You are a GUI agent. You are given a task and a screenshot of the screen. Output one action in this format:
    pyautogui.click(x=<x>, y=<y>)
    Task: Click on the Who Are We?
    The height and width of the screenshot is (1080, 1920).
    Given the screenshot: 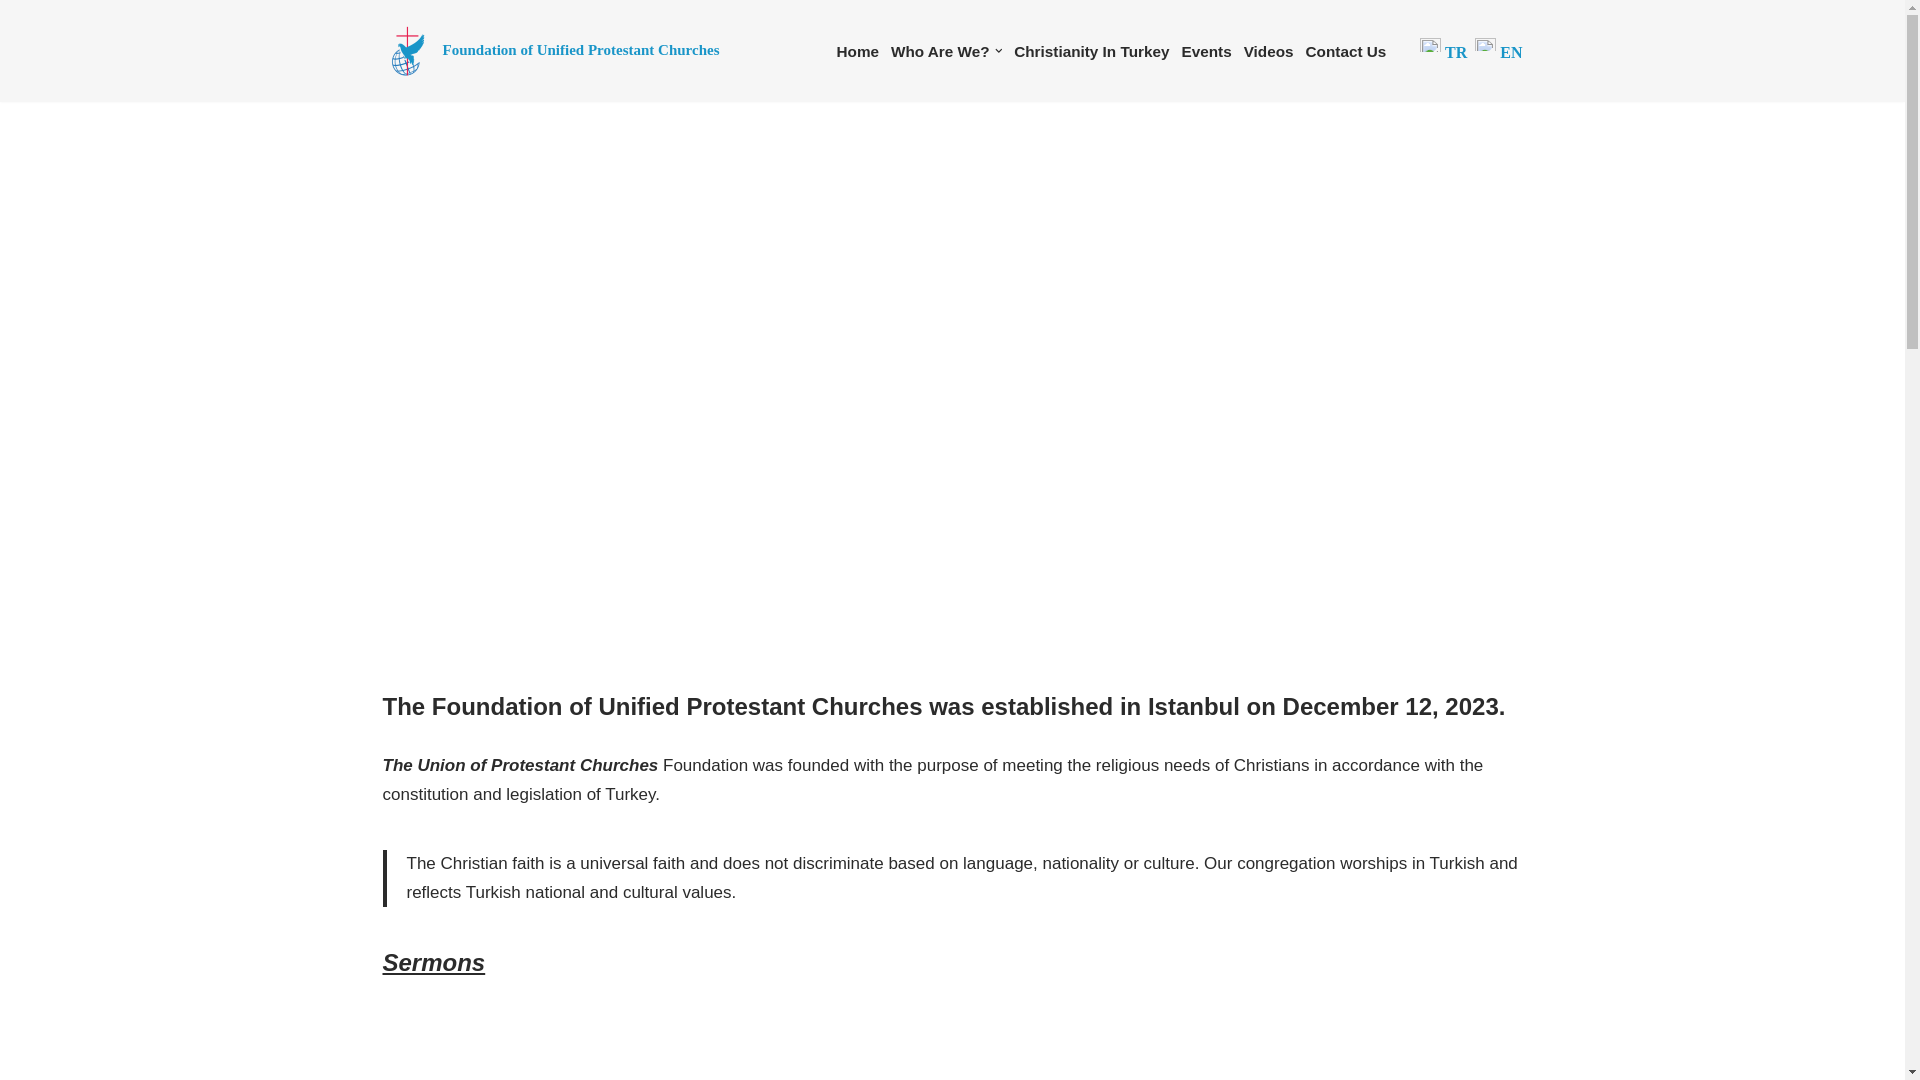 What is the action you would take?
    pyautogui.click(x=940, y=50)
    